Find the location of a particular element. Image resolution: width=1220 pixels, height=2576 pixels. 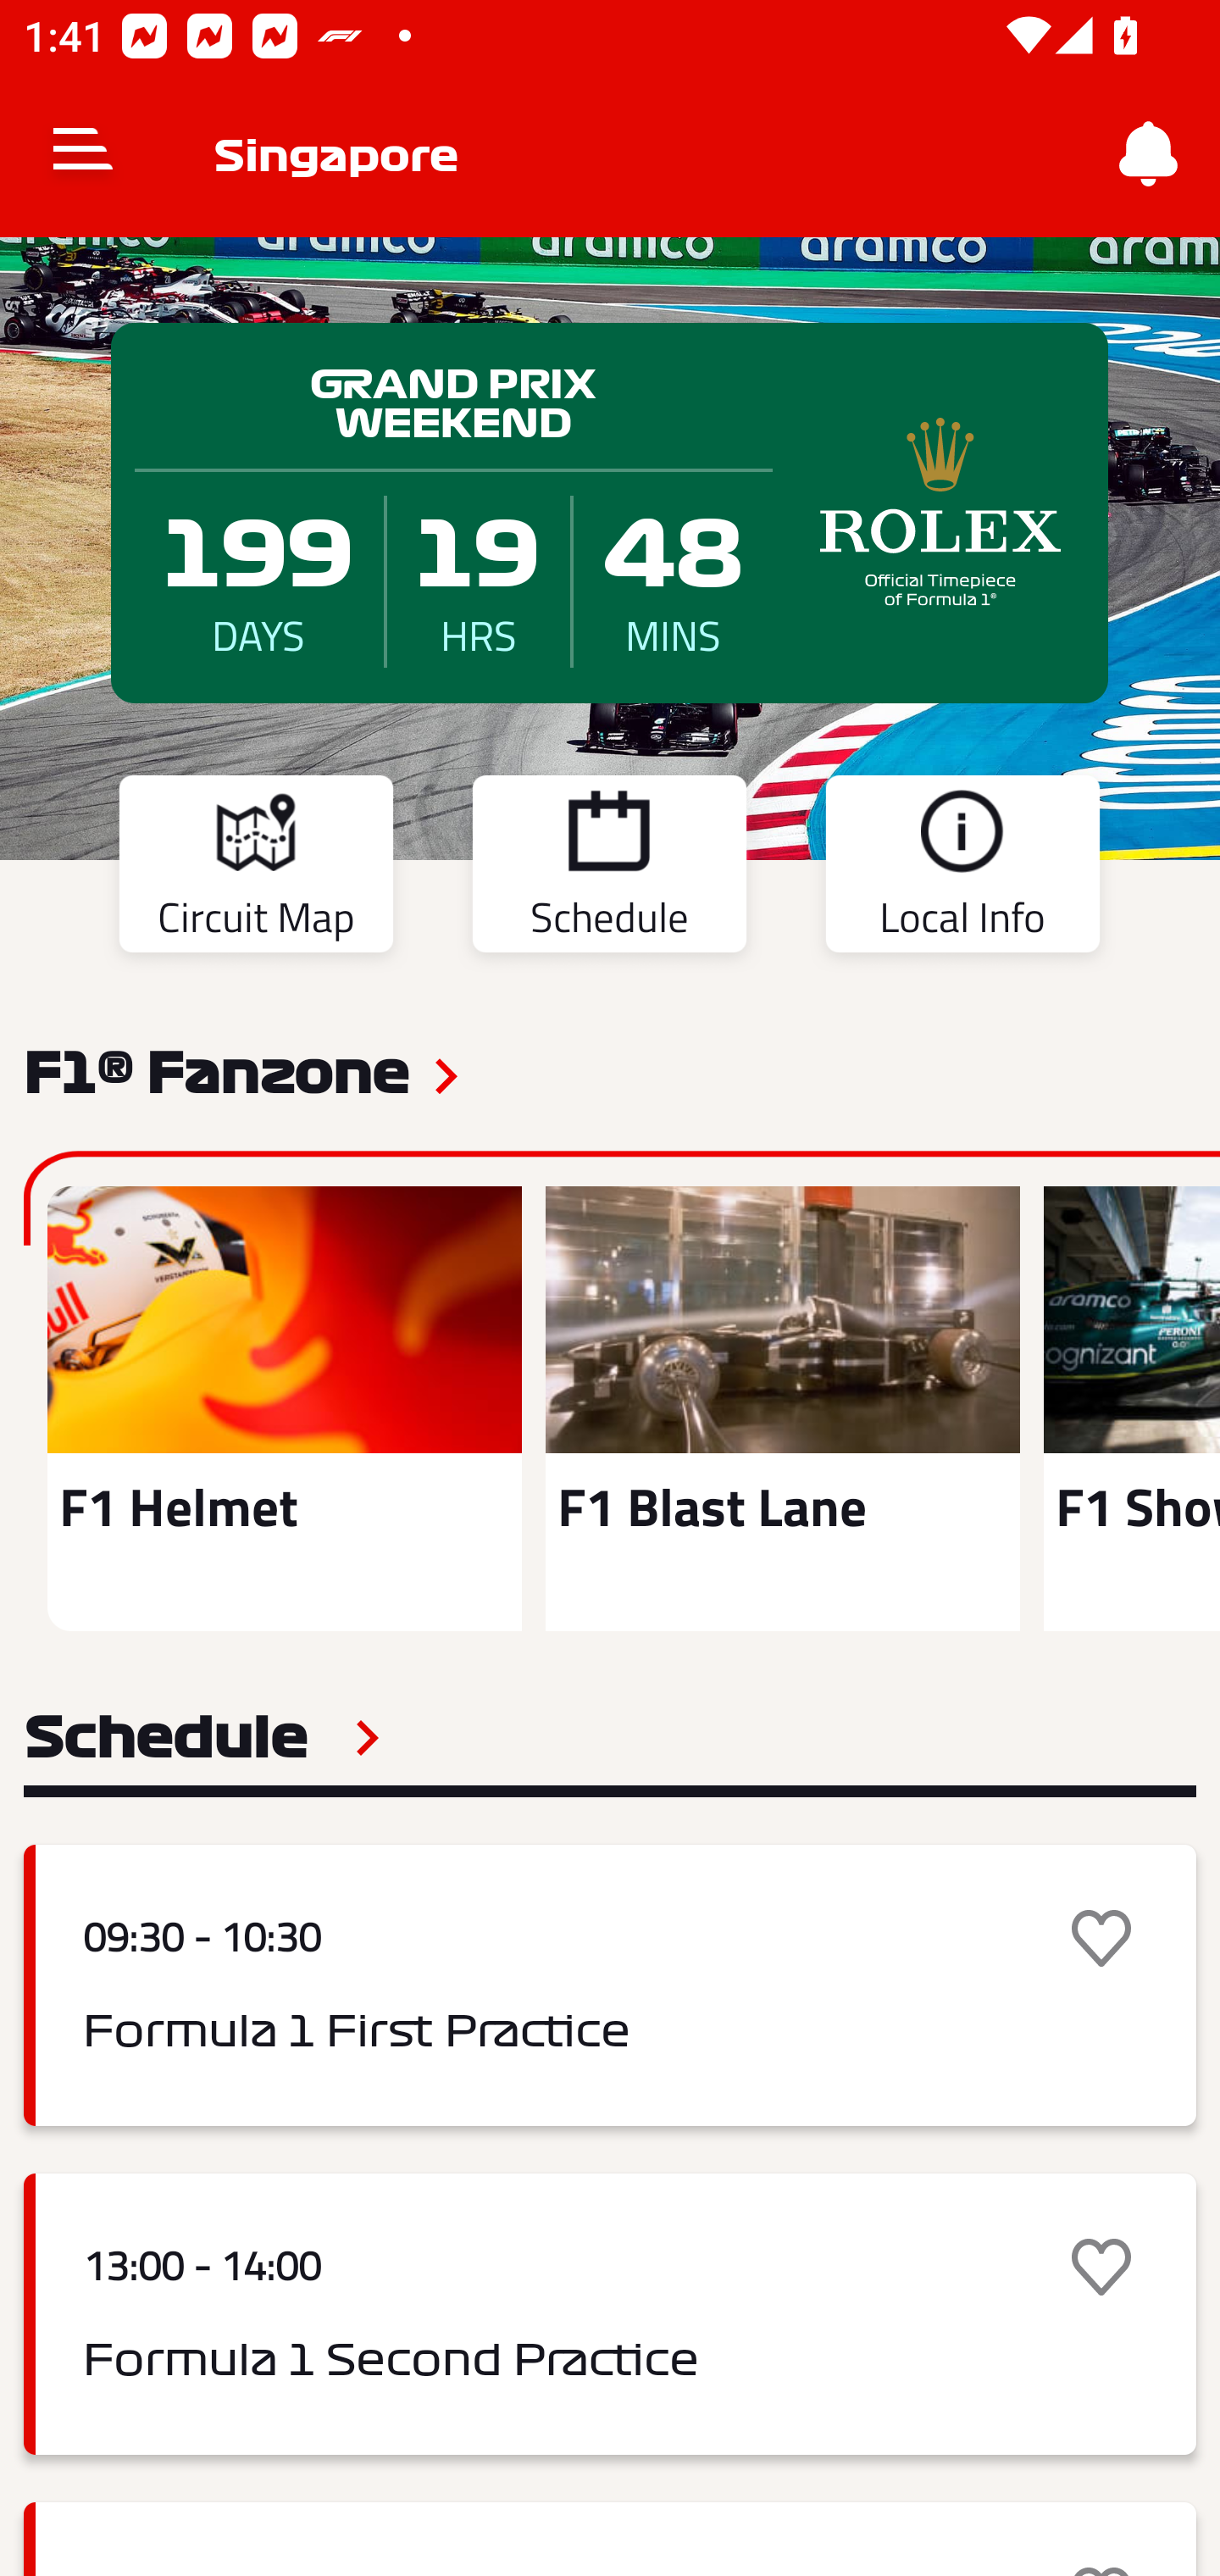

Schedule is located at coordinates (202, 1737).